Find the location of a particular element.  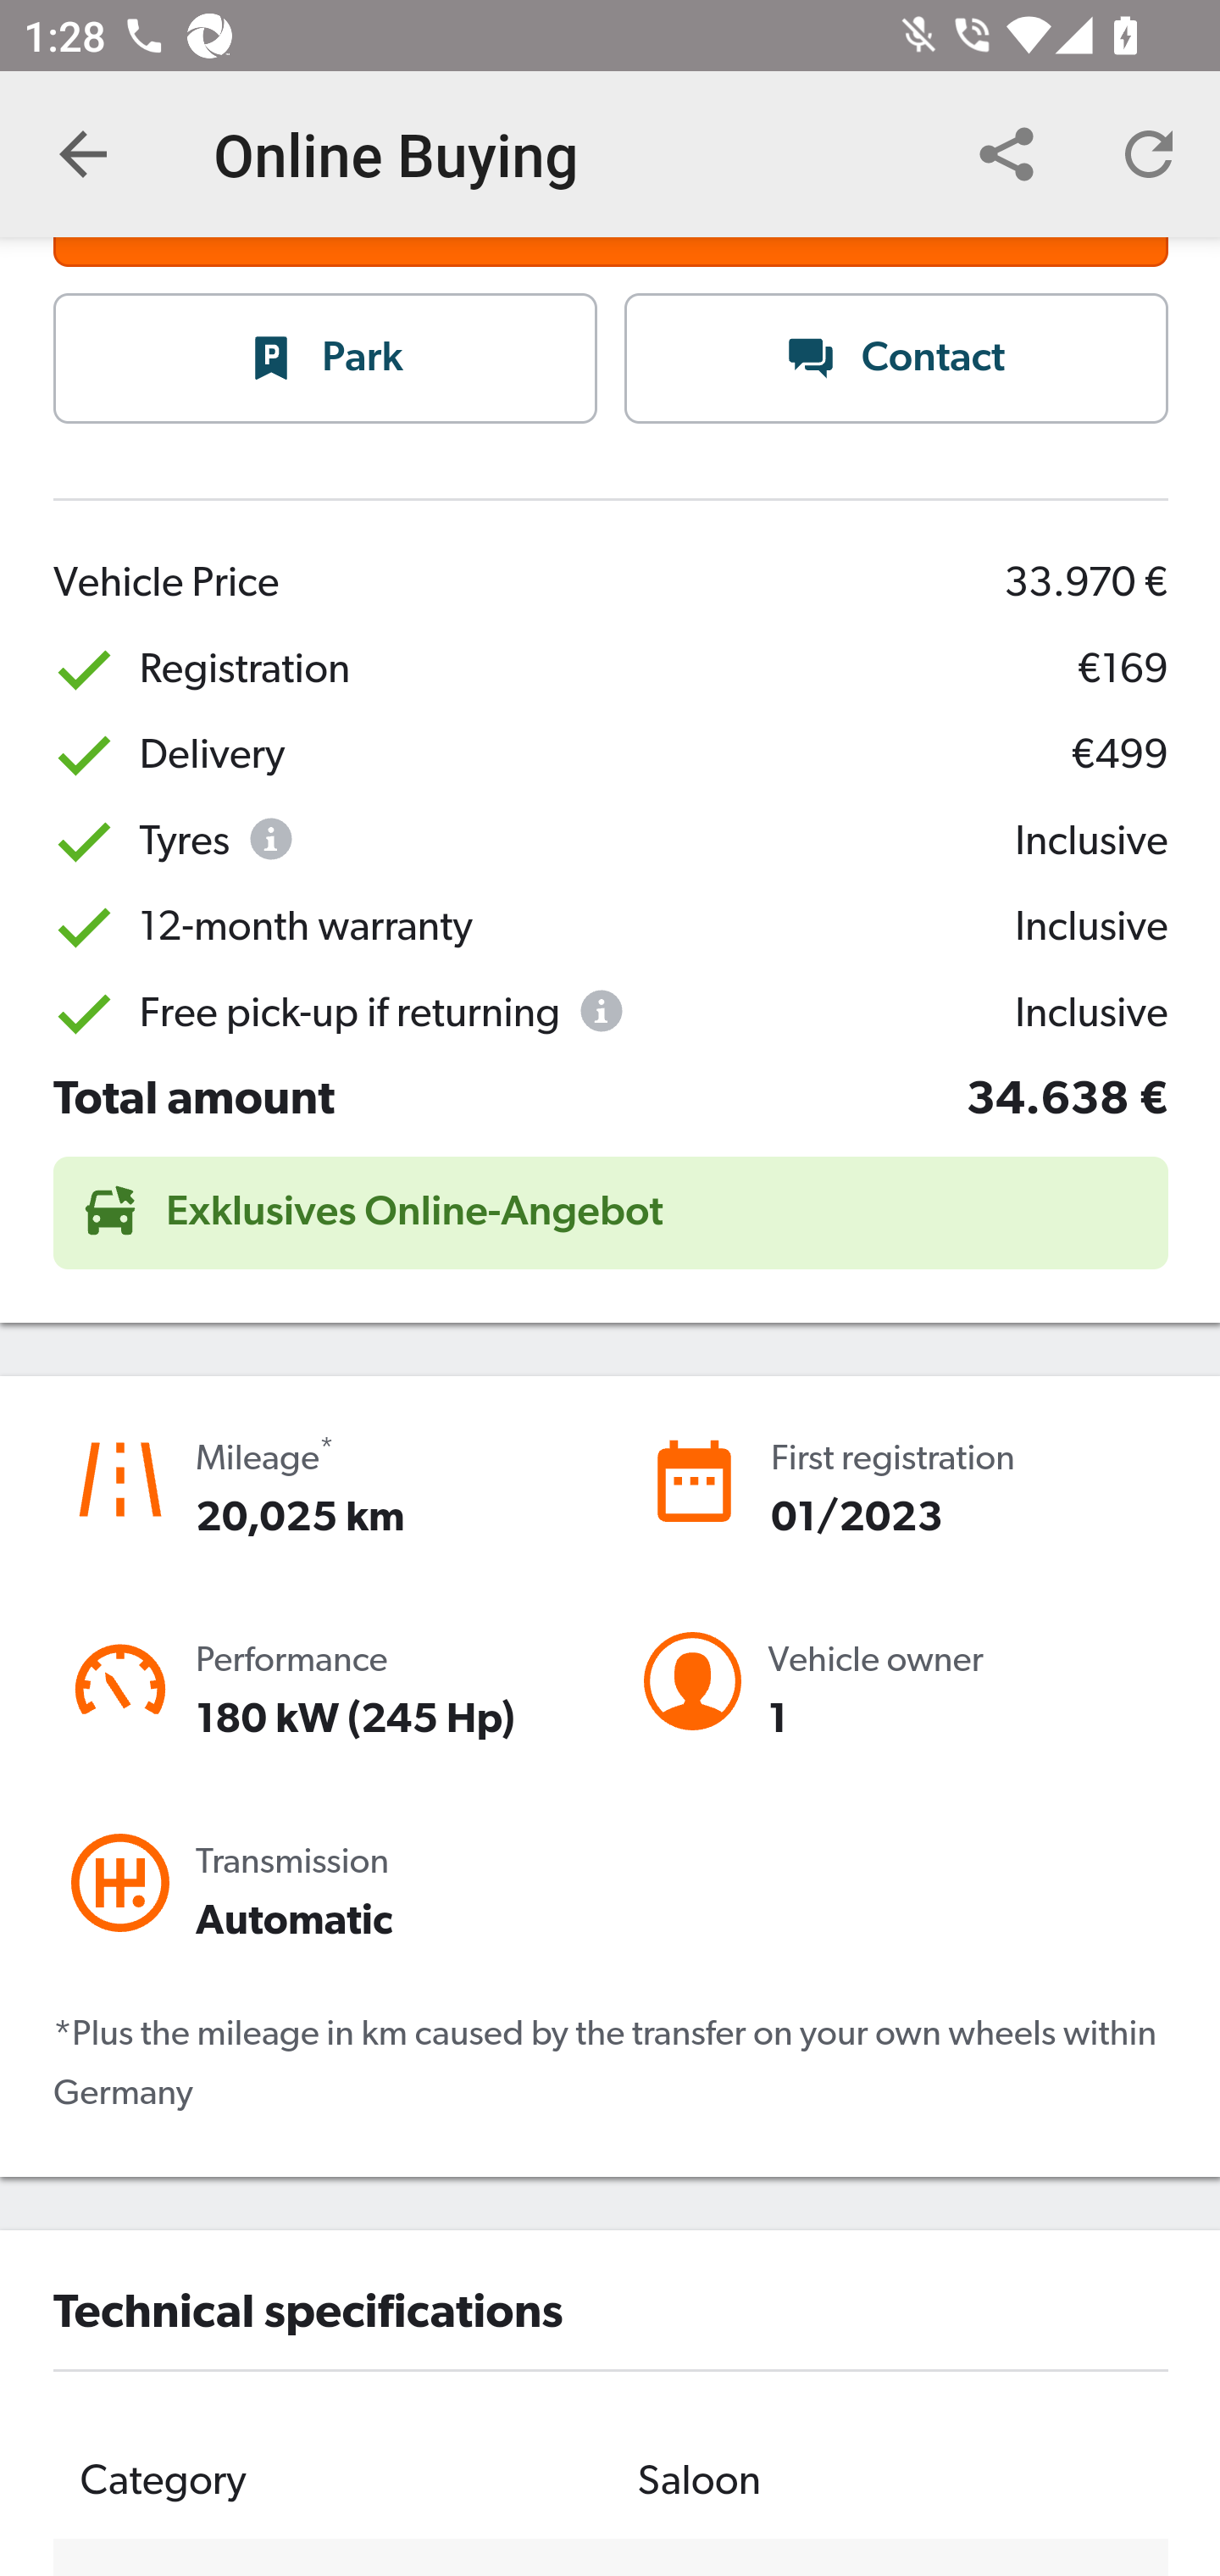

Contact is located at coordinates (896, 360).